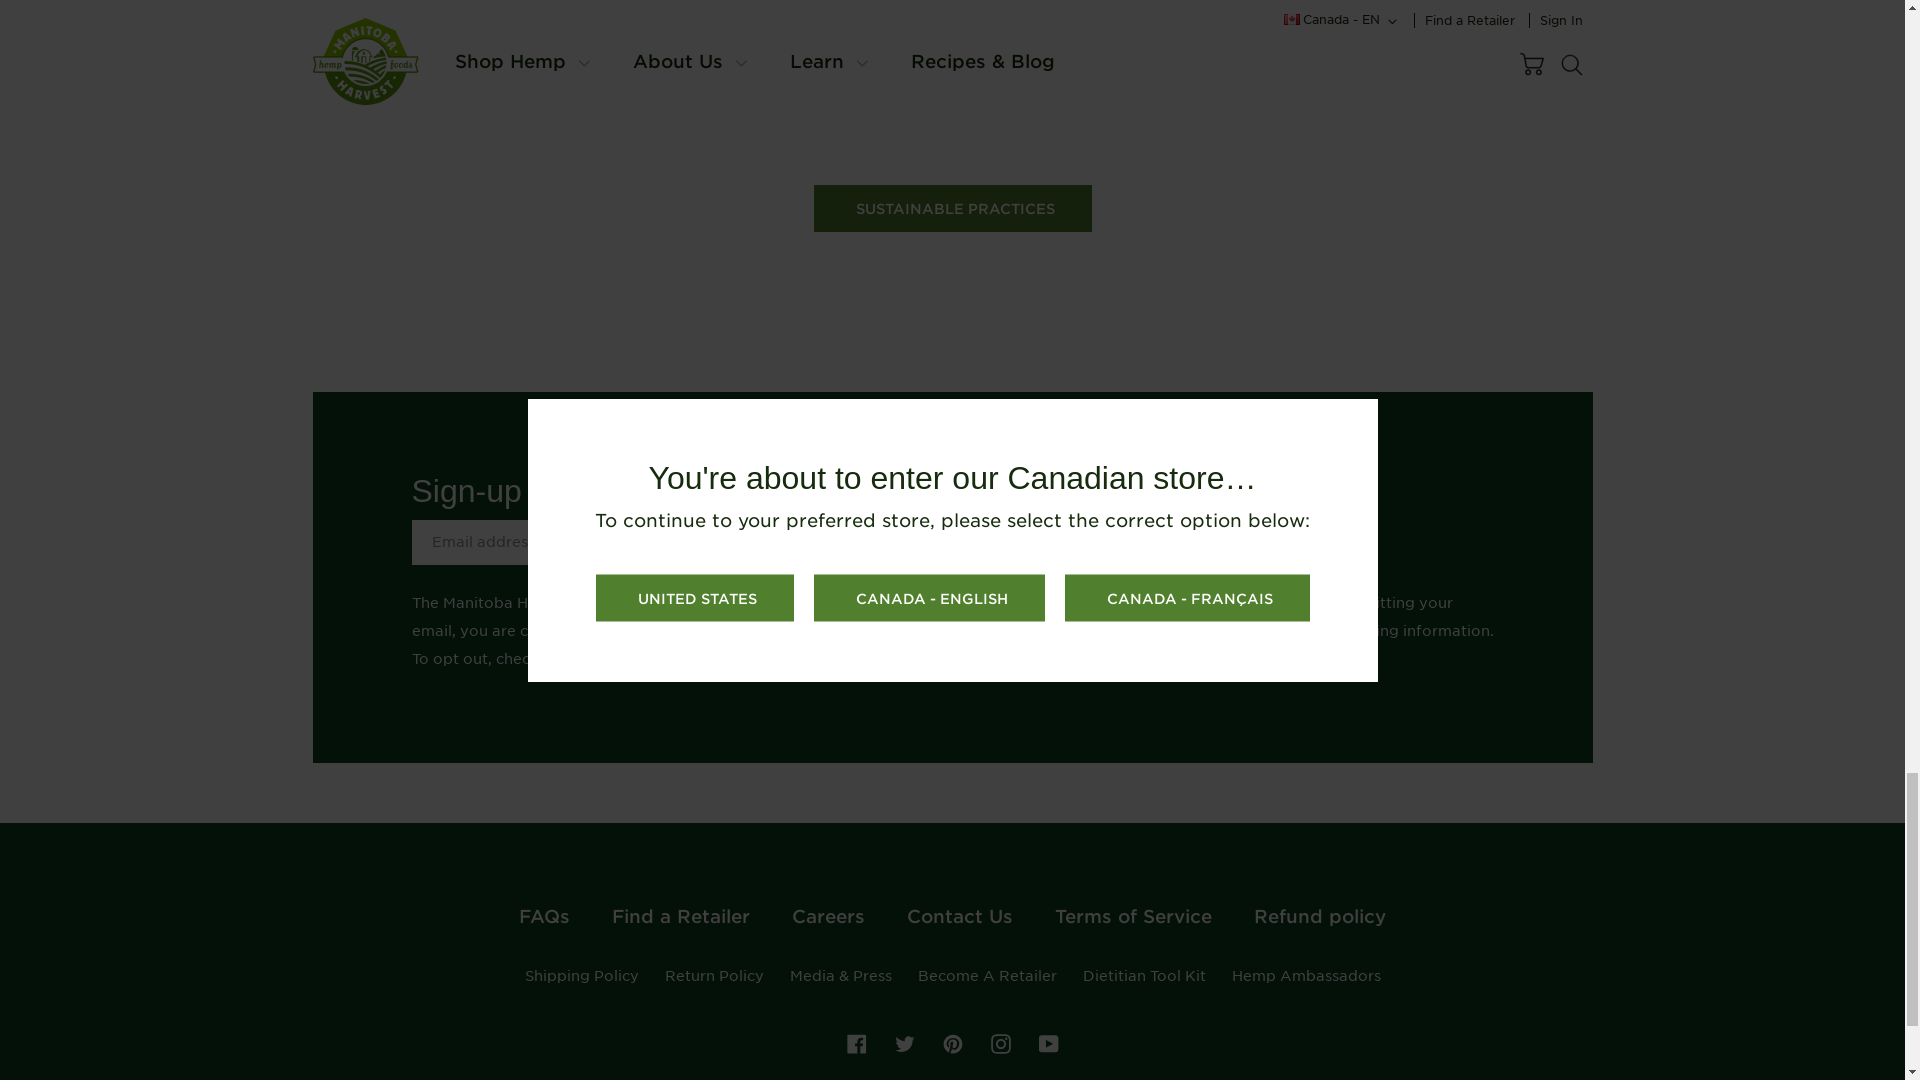 Image resolution: width=1920 pixels, height=1080 pixels. I want to click on Pinterest, so click(952, 1044).